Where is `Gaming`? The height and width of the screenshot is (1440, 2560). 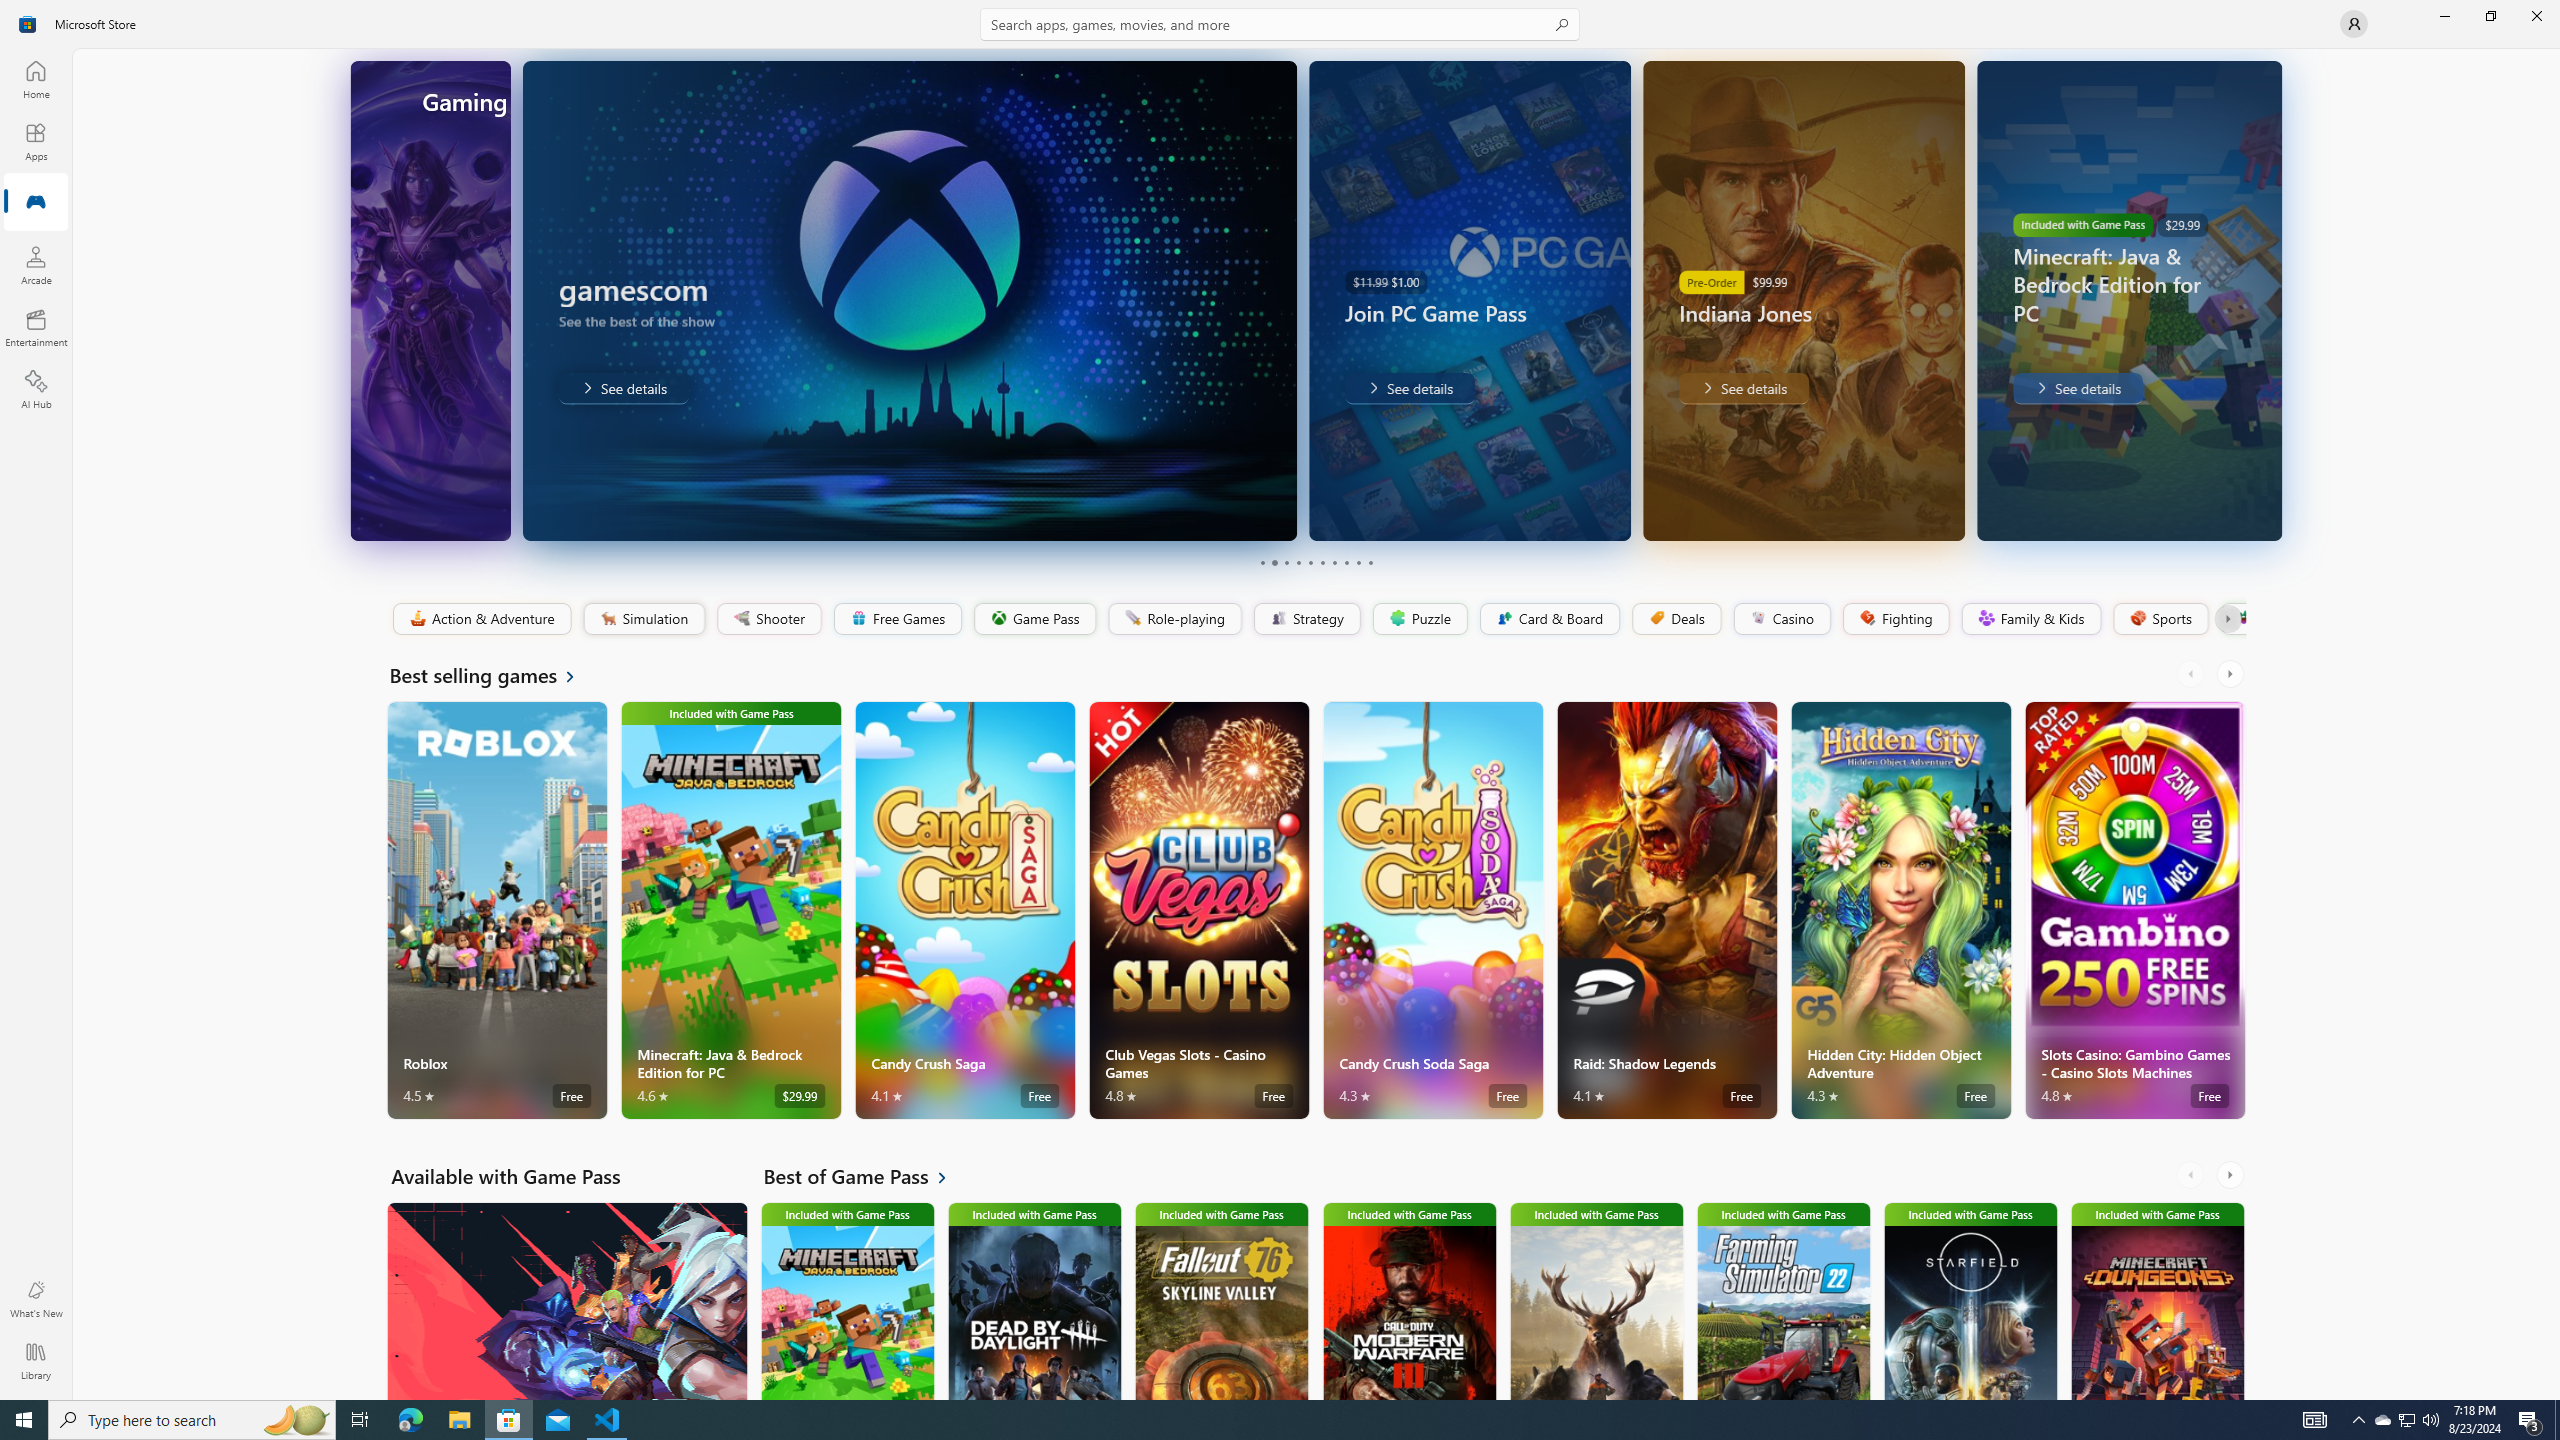 Gaming is located at coordinates (36, 203).